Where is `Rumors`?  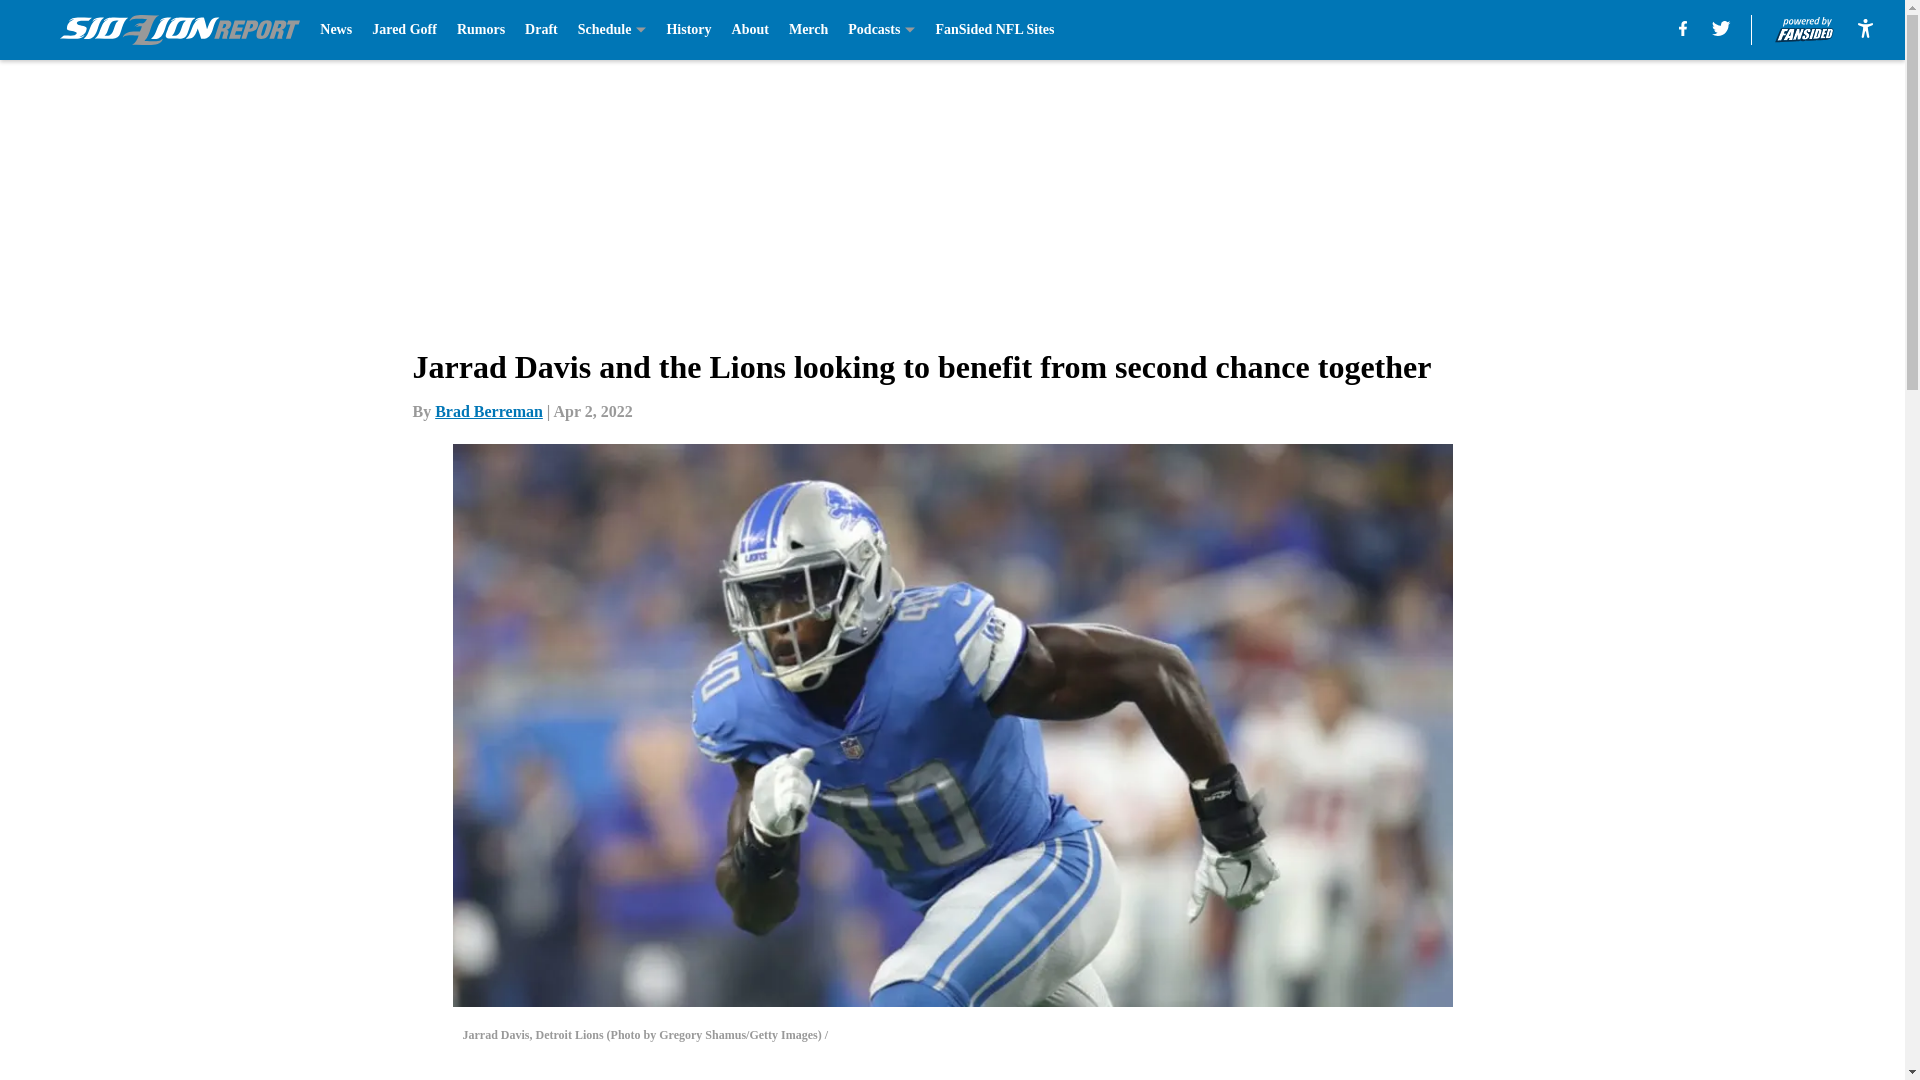
Rumors is located at coordinates (480, 30).